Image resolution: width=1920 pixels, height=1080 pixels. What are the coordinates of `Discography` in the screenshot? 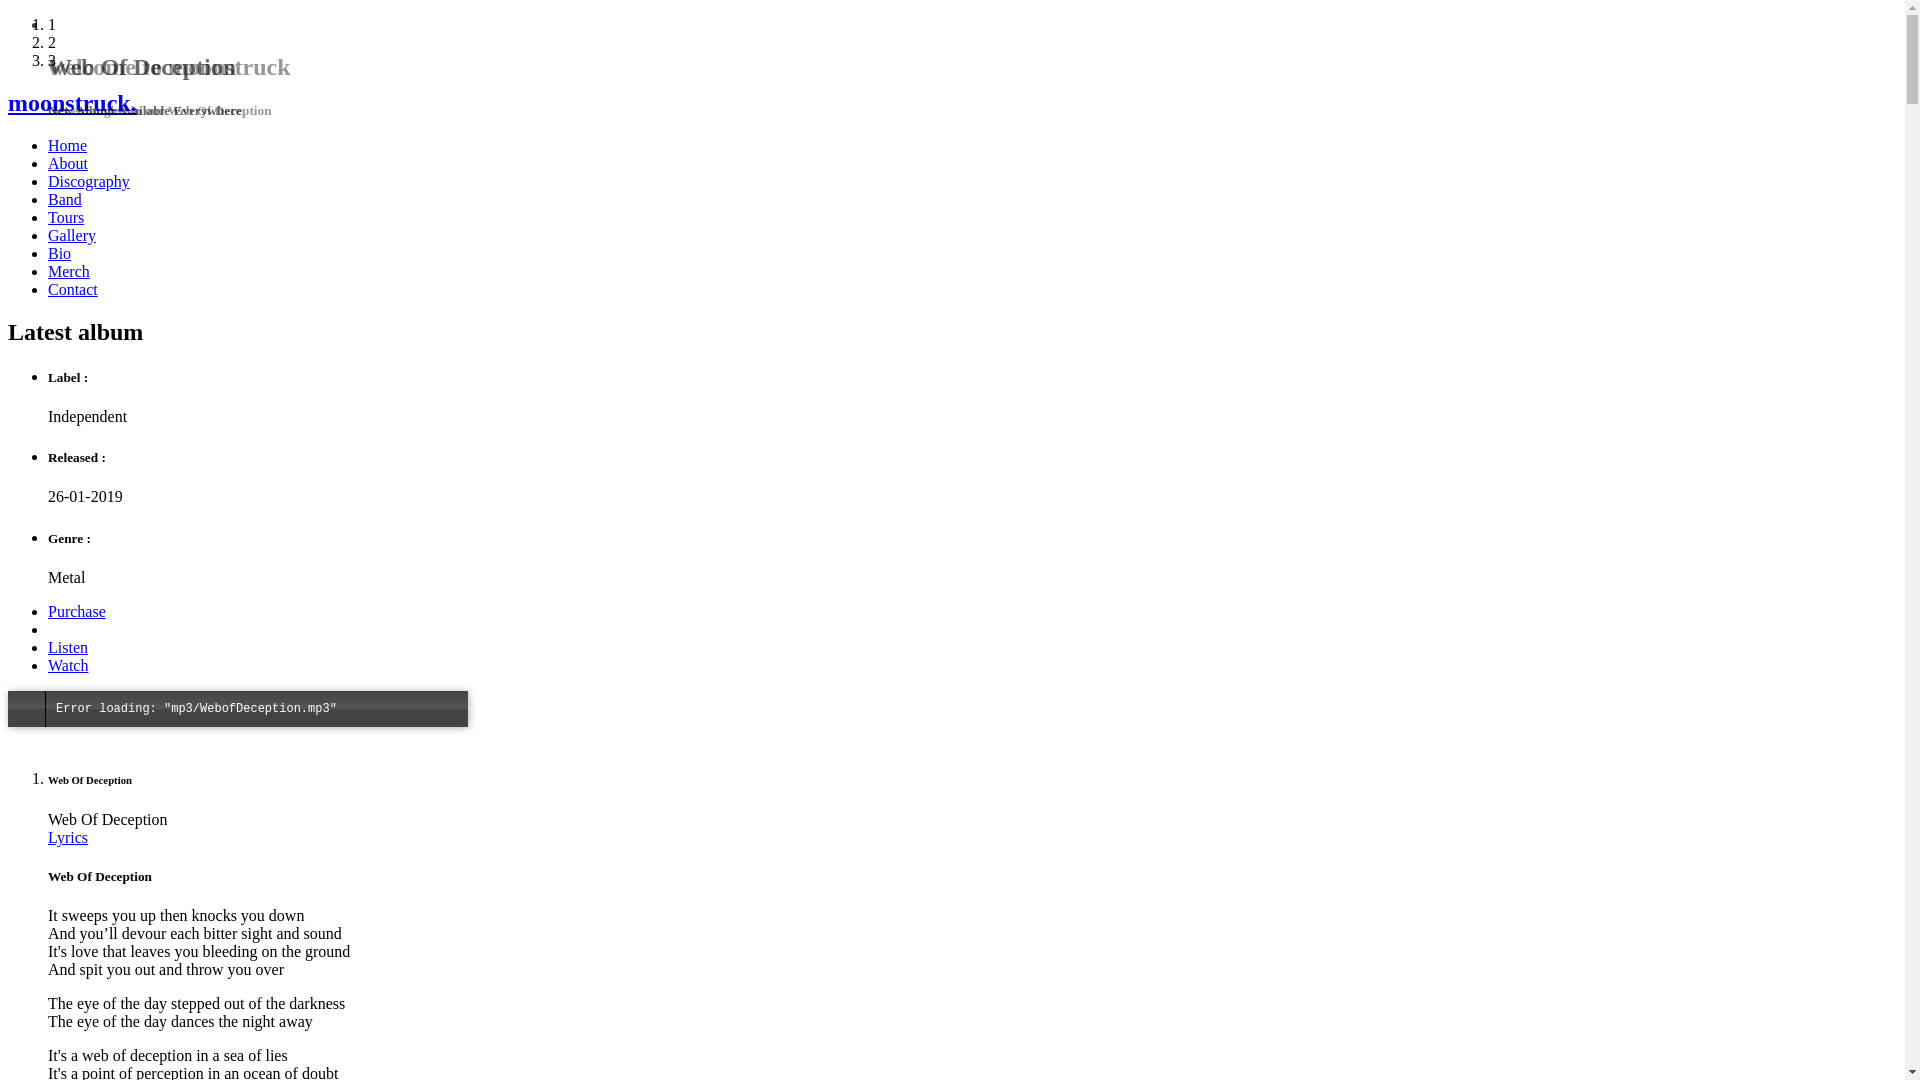 It's located at (89, 182).